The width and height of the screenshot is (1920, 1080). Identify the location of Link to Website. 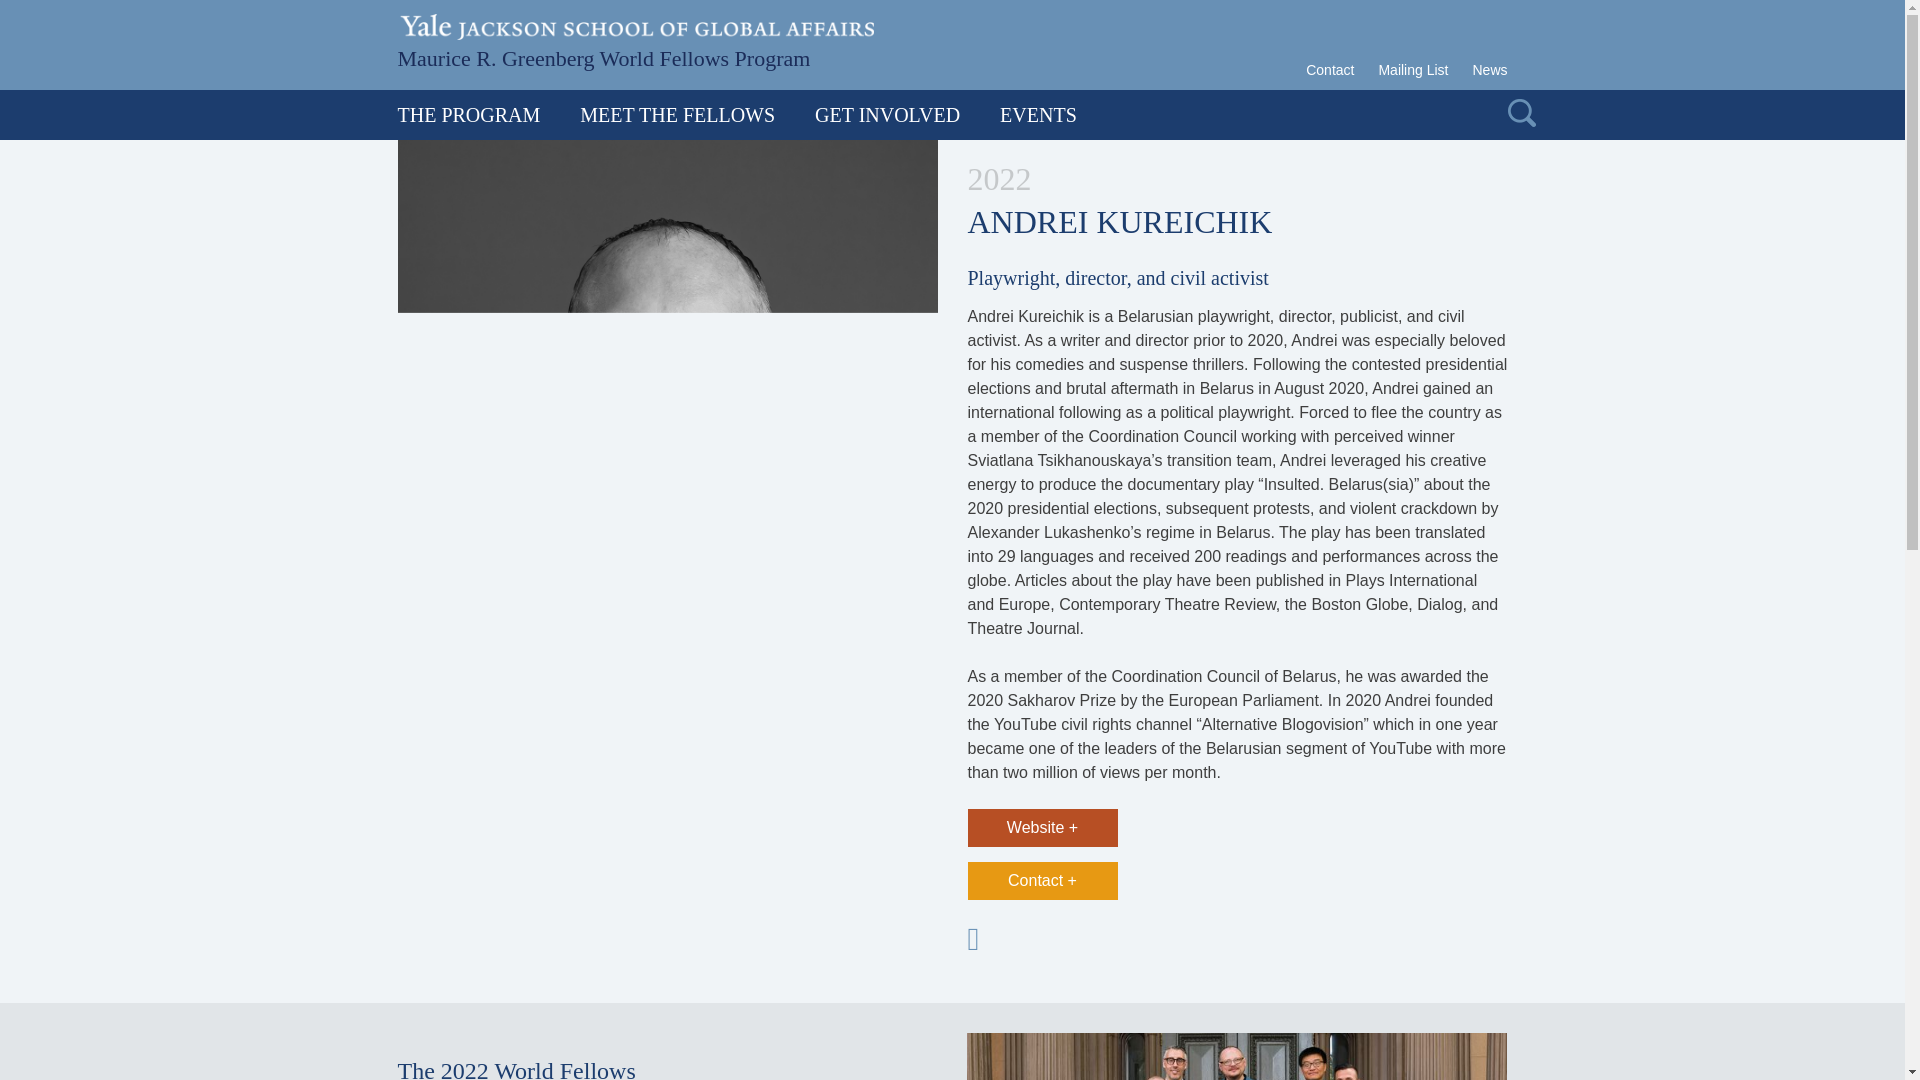
(1042, 827).